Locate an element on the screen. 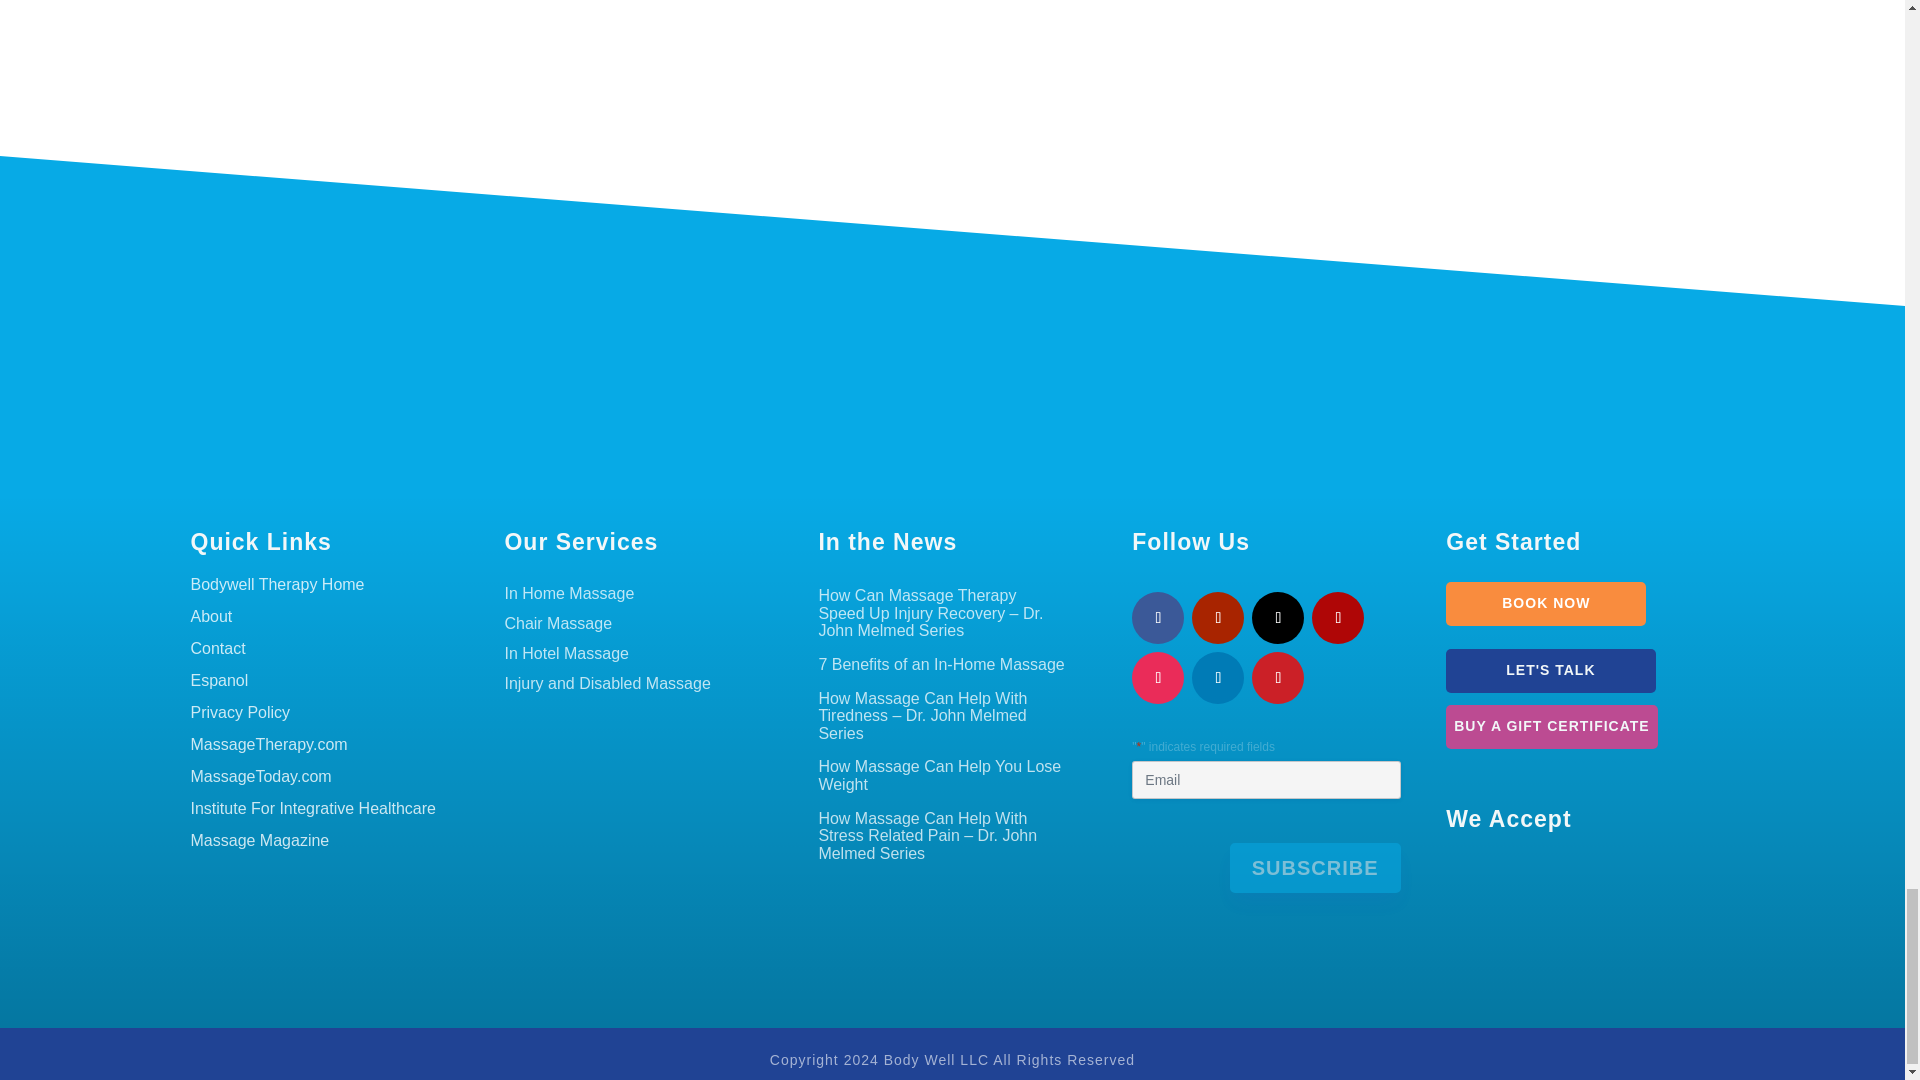 This screenshot has height=1080, width=1920. Follow on Yelp is located at coordinates (1337, 617).